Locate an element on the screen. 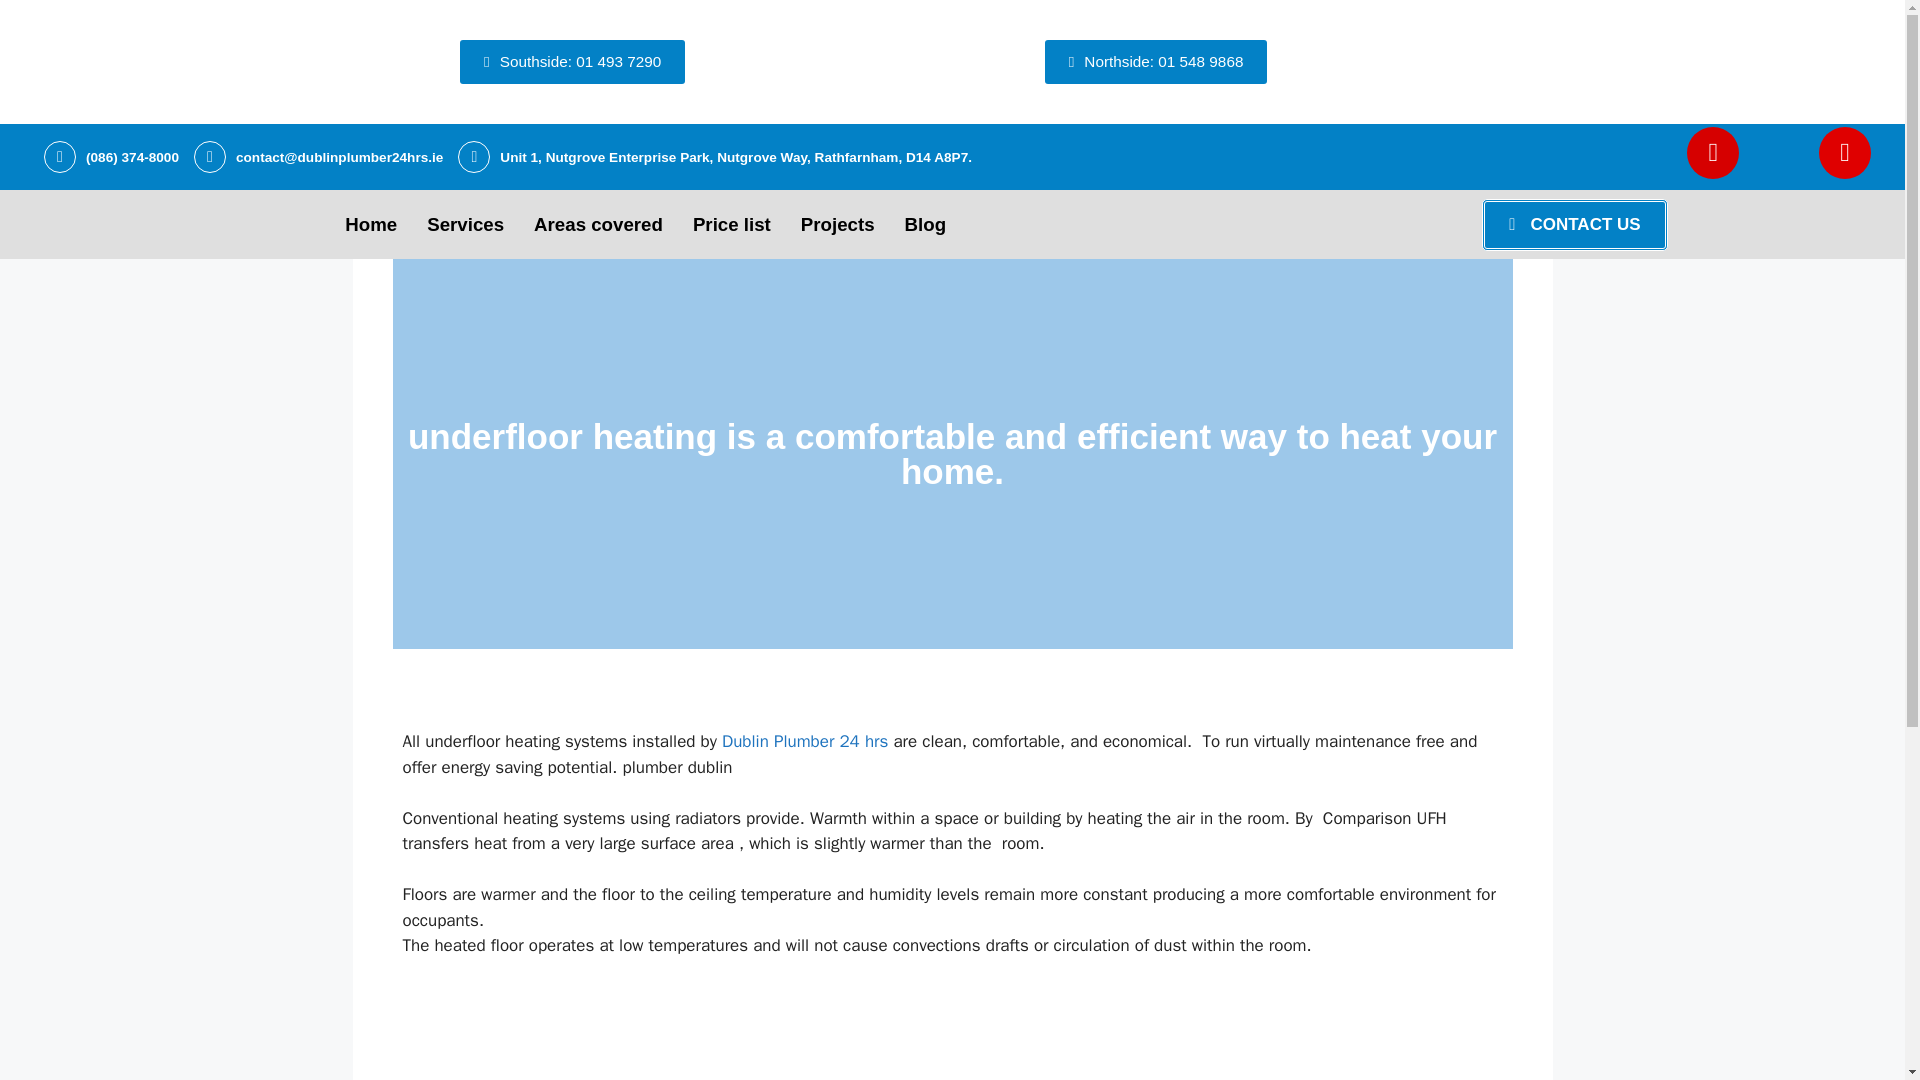  Projects is located at coordinates (838, 224).